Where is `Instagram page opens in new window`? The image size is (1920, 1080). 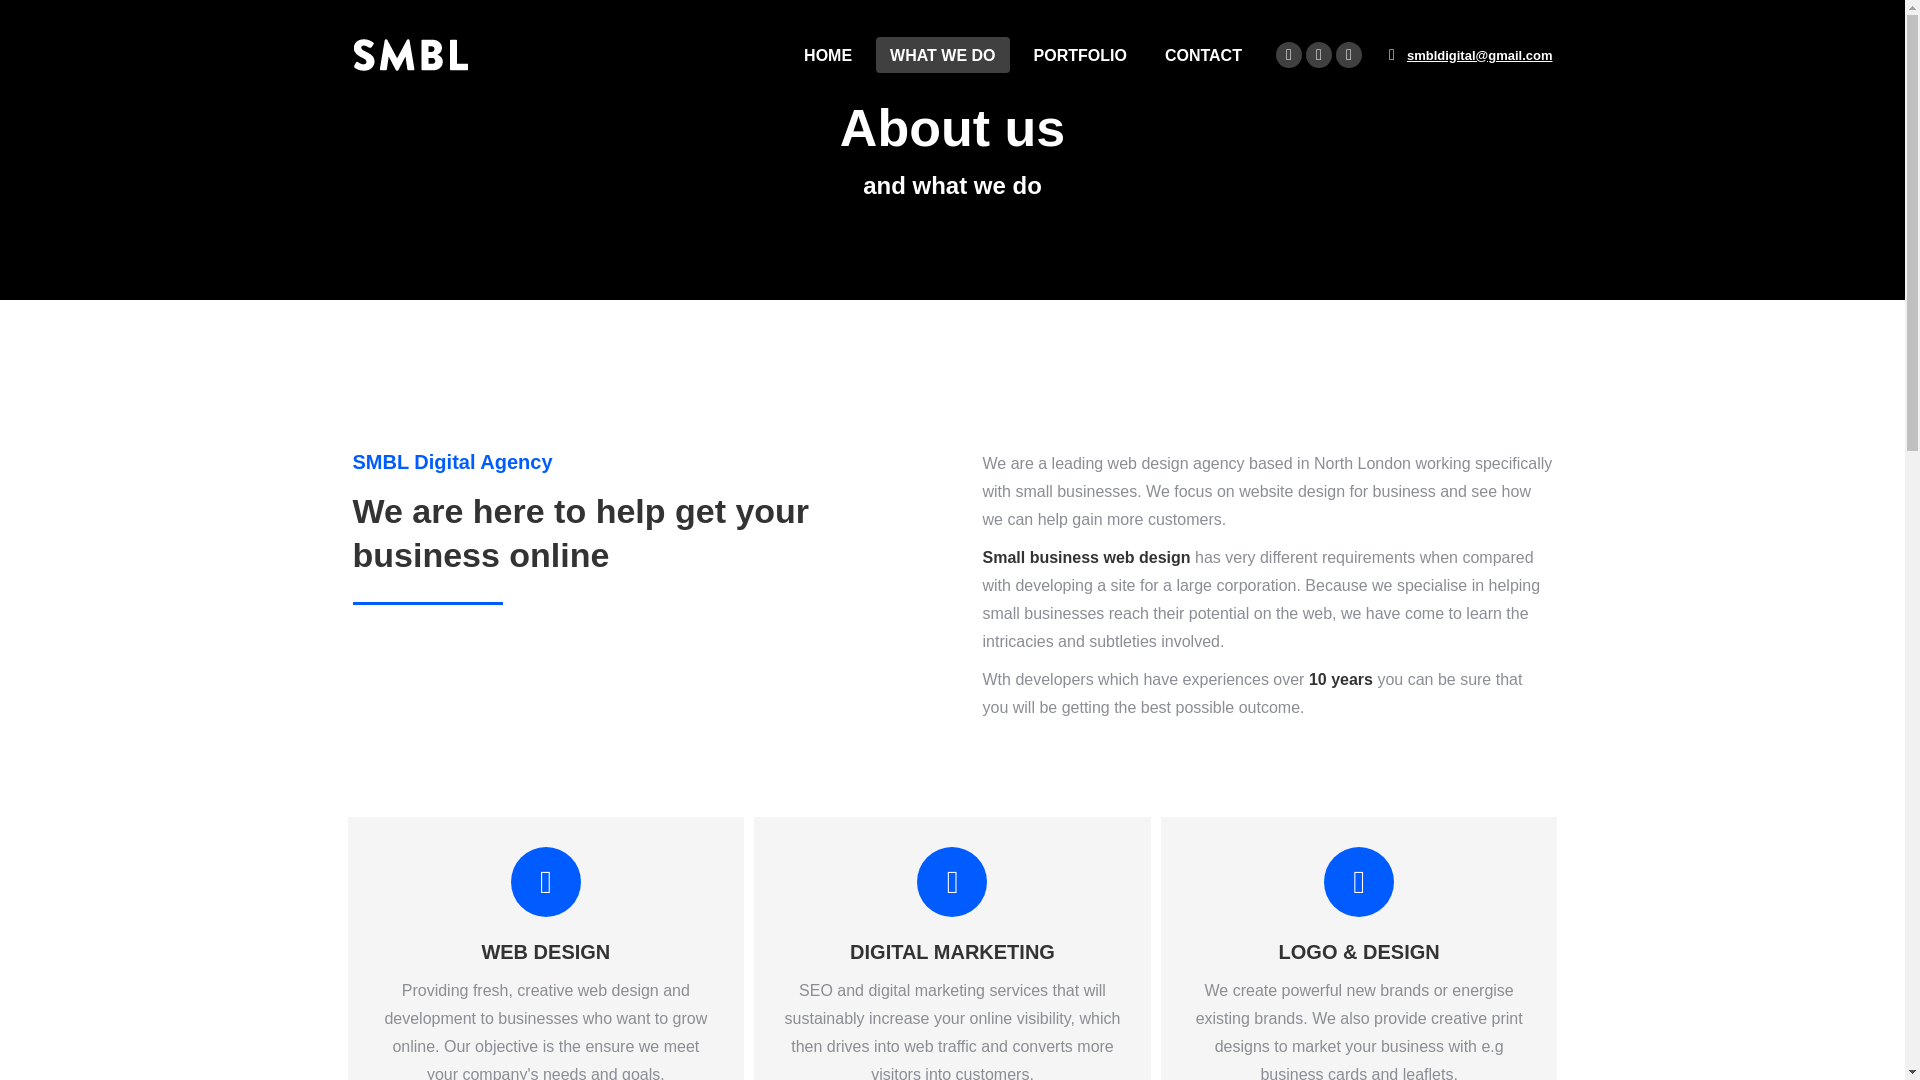
Instagram page opens in new window is located at coordinates (1288, 55).